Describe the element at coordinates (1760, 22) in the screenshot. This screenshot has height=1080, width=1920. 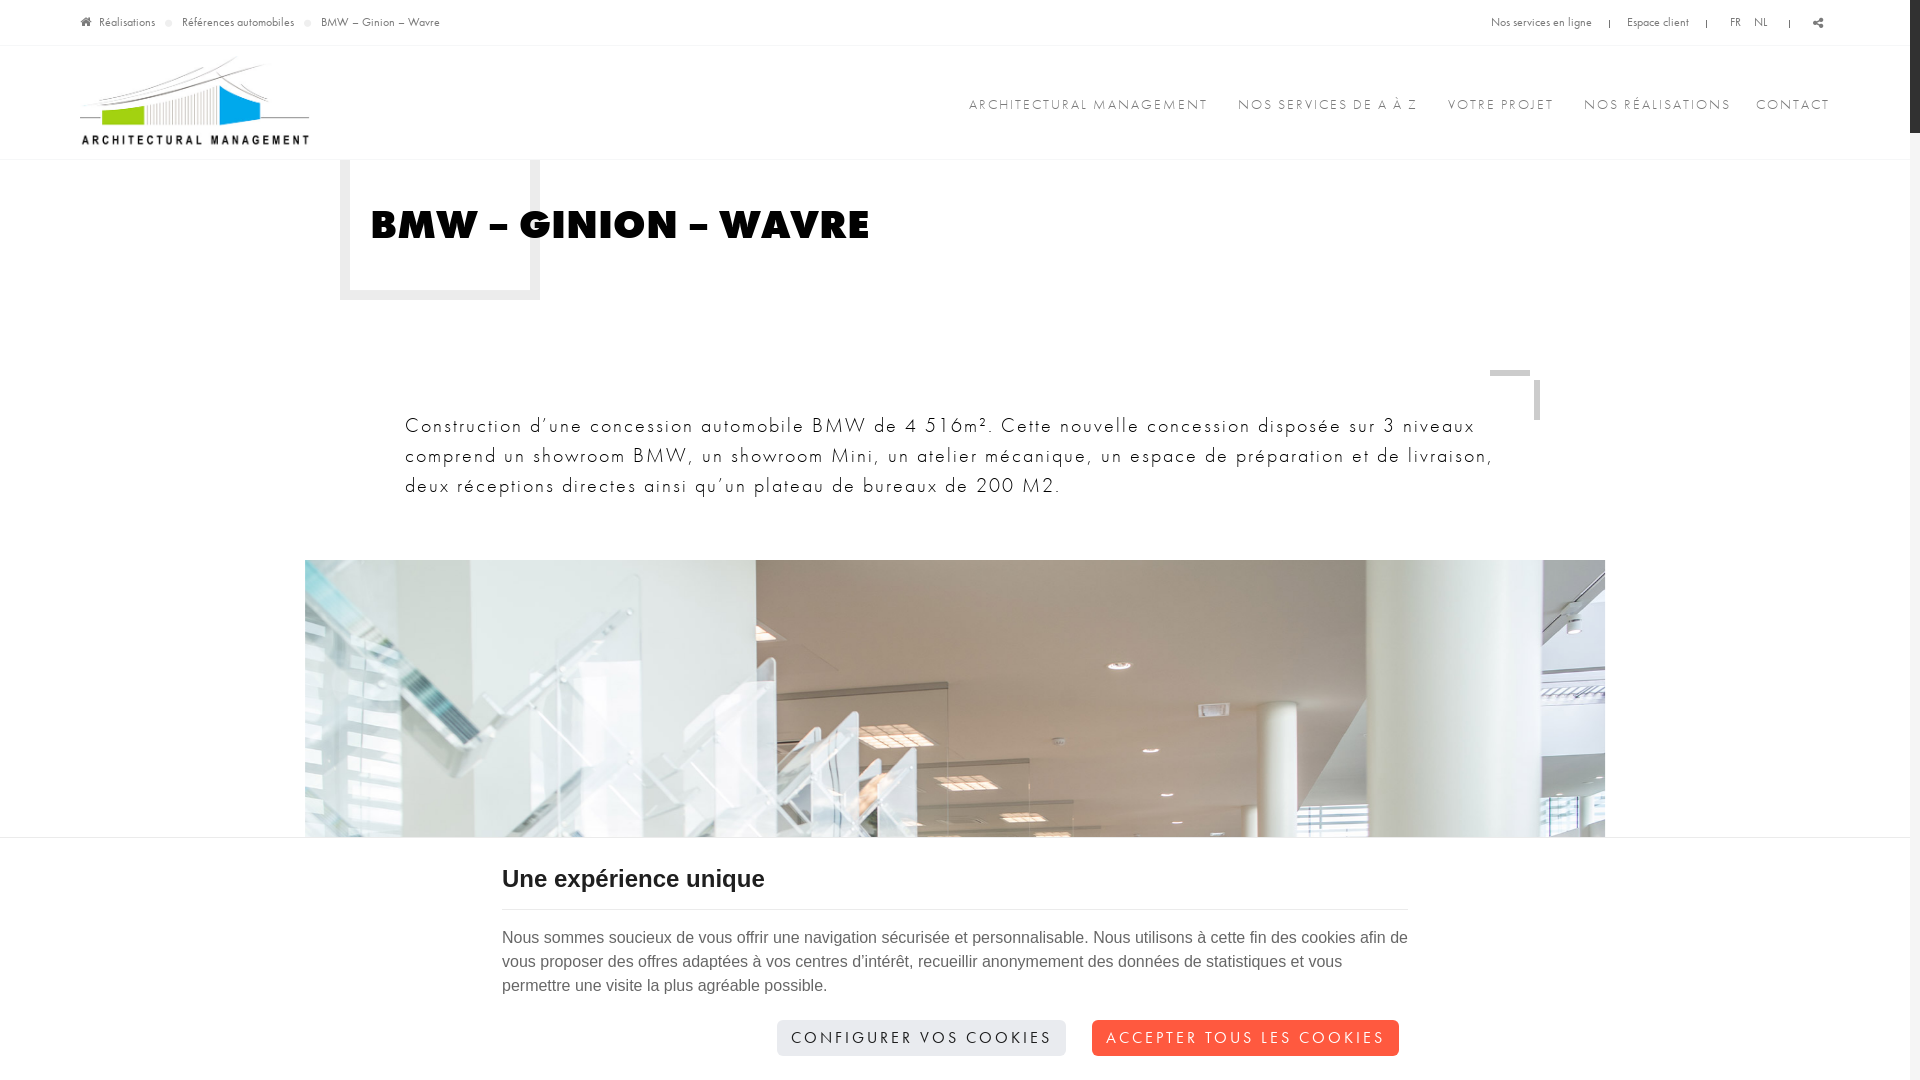
I see `NL` at that location.